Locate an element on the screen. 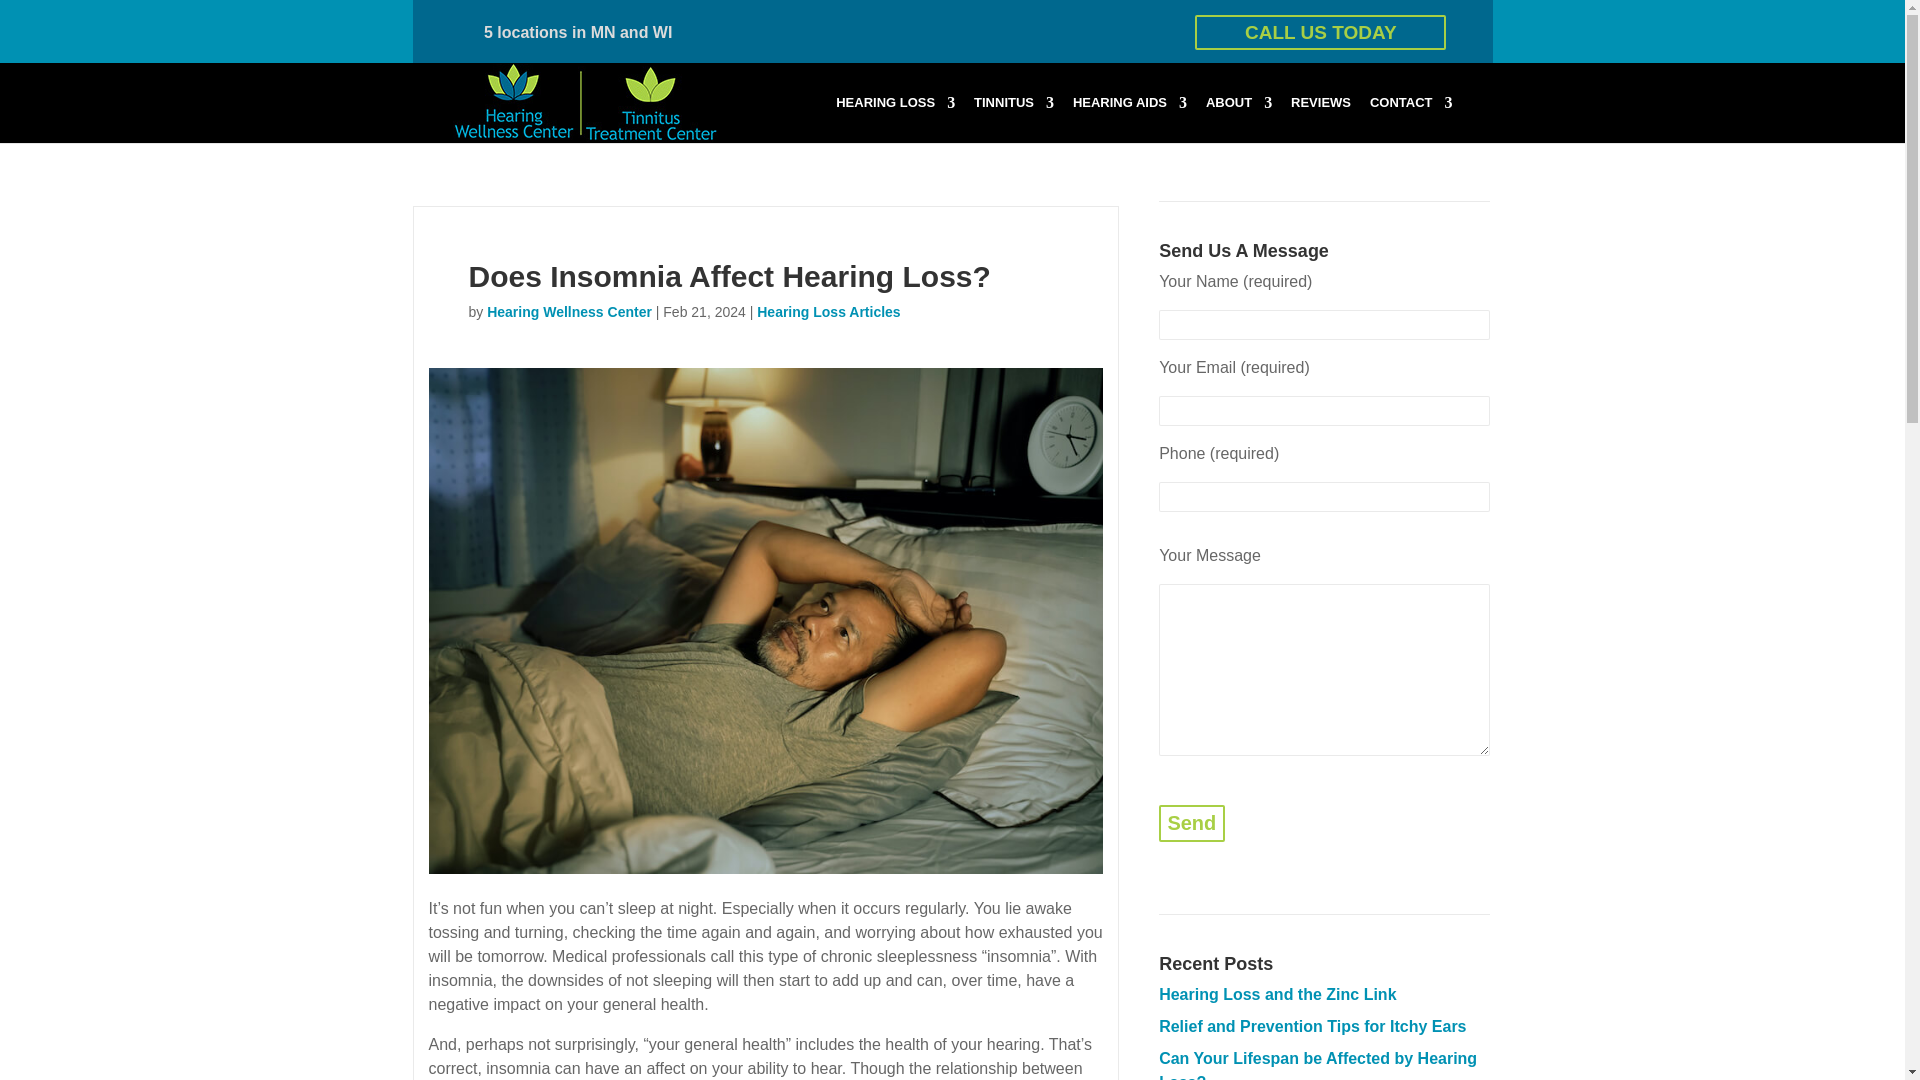 Image resolution: width=1920 pixels, height=1080 pixels. REVIEWS is located at coordinates (1320, 119).